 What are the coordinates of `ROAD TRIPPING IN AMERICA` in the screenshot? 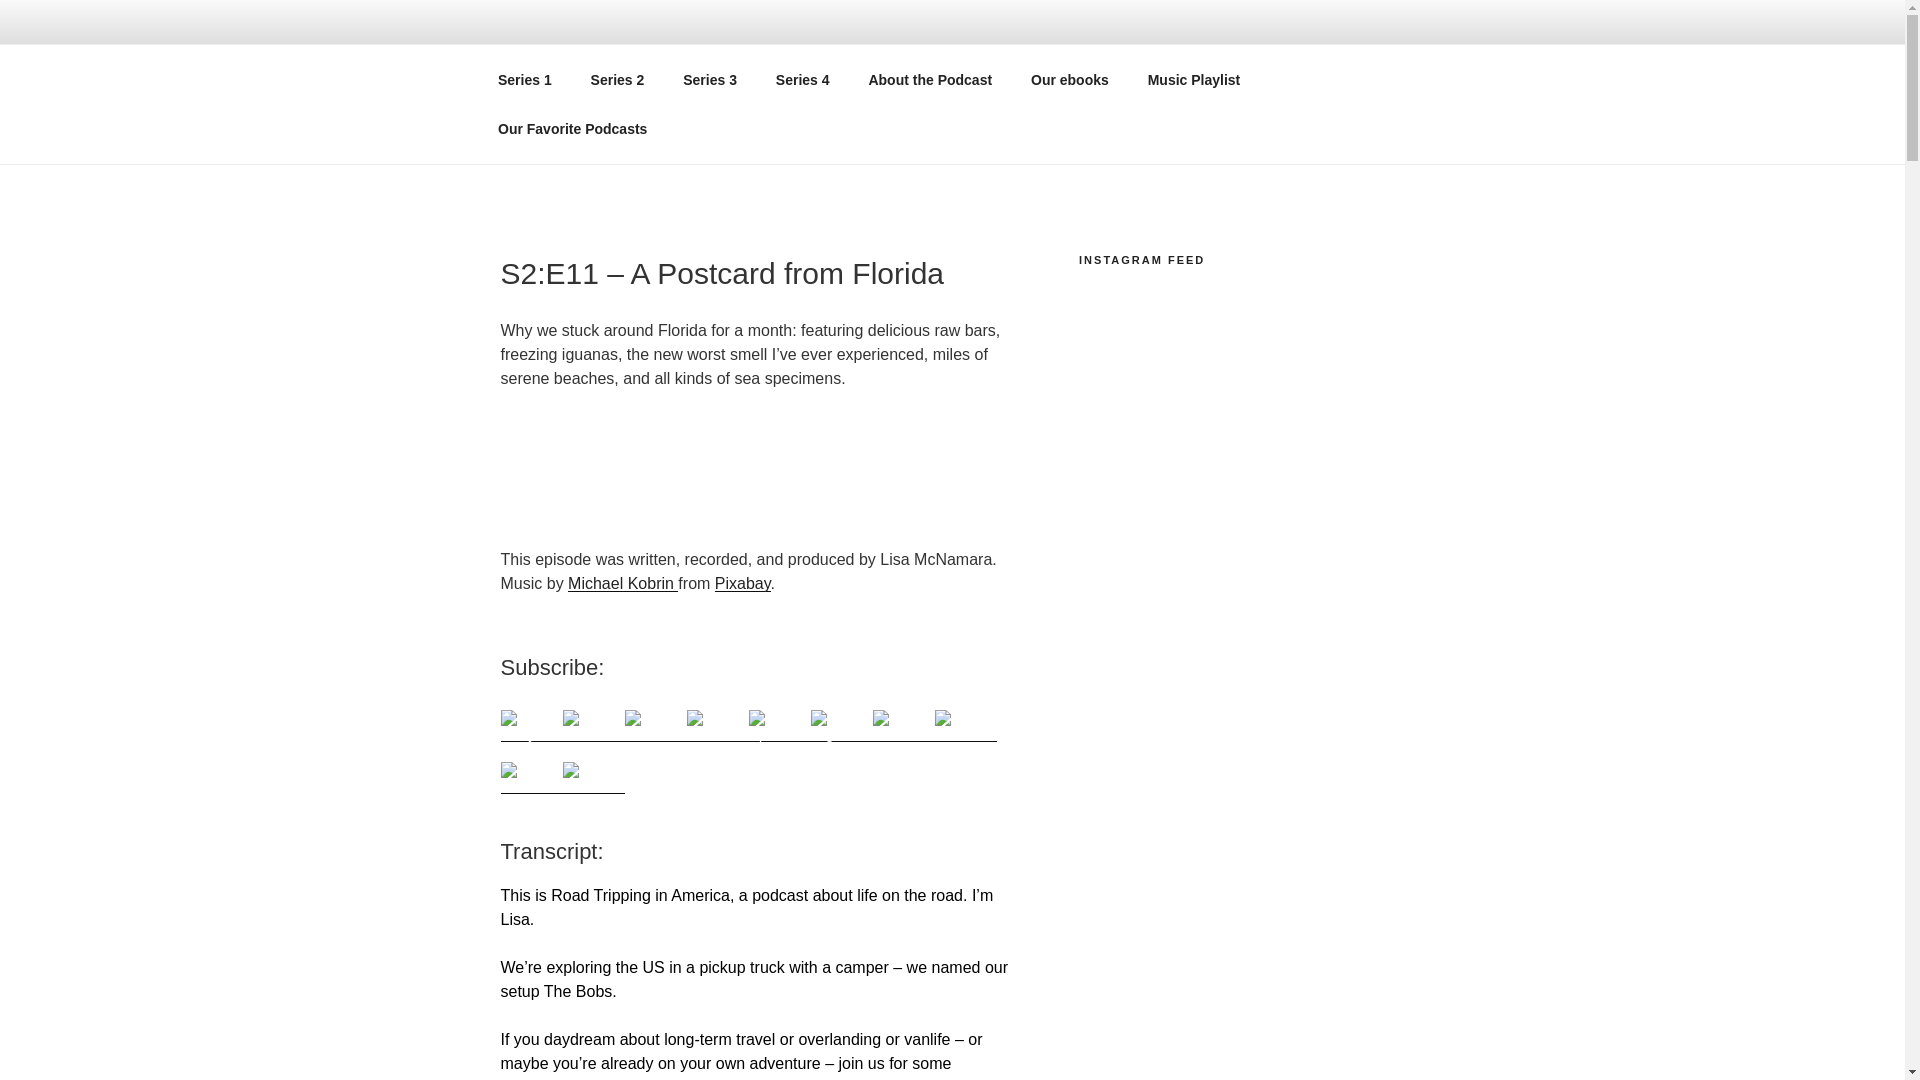 It's located at (788, 70).